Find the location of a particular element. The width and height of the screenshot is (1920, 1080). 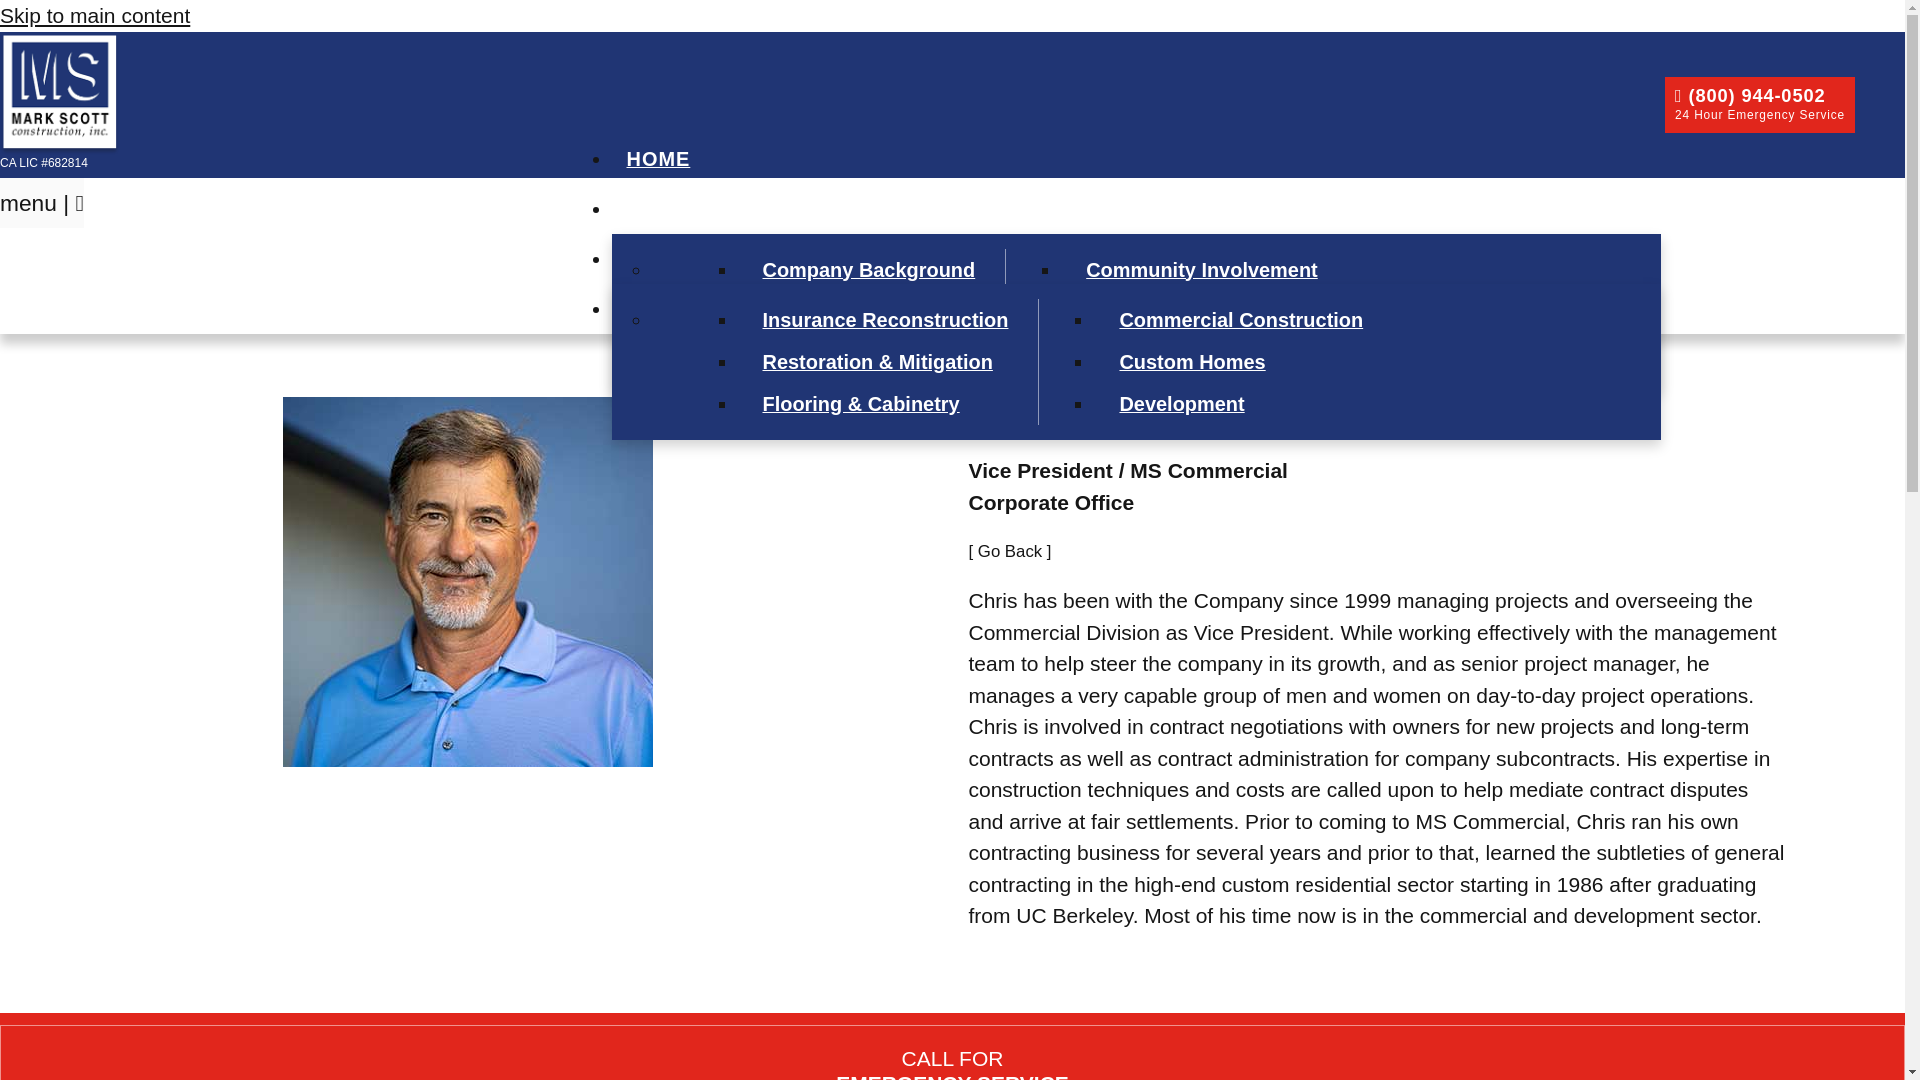

ABOUT is located at coordinates (672, 208).